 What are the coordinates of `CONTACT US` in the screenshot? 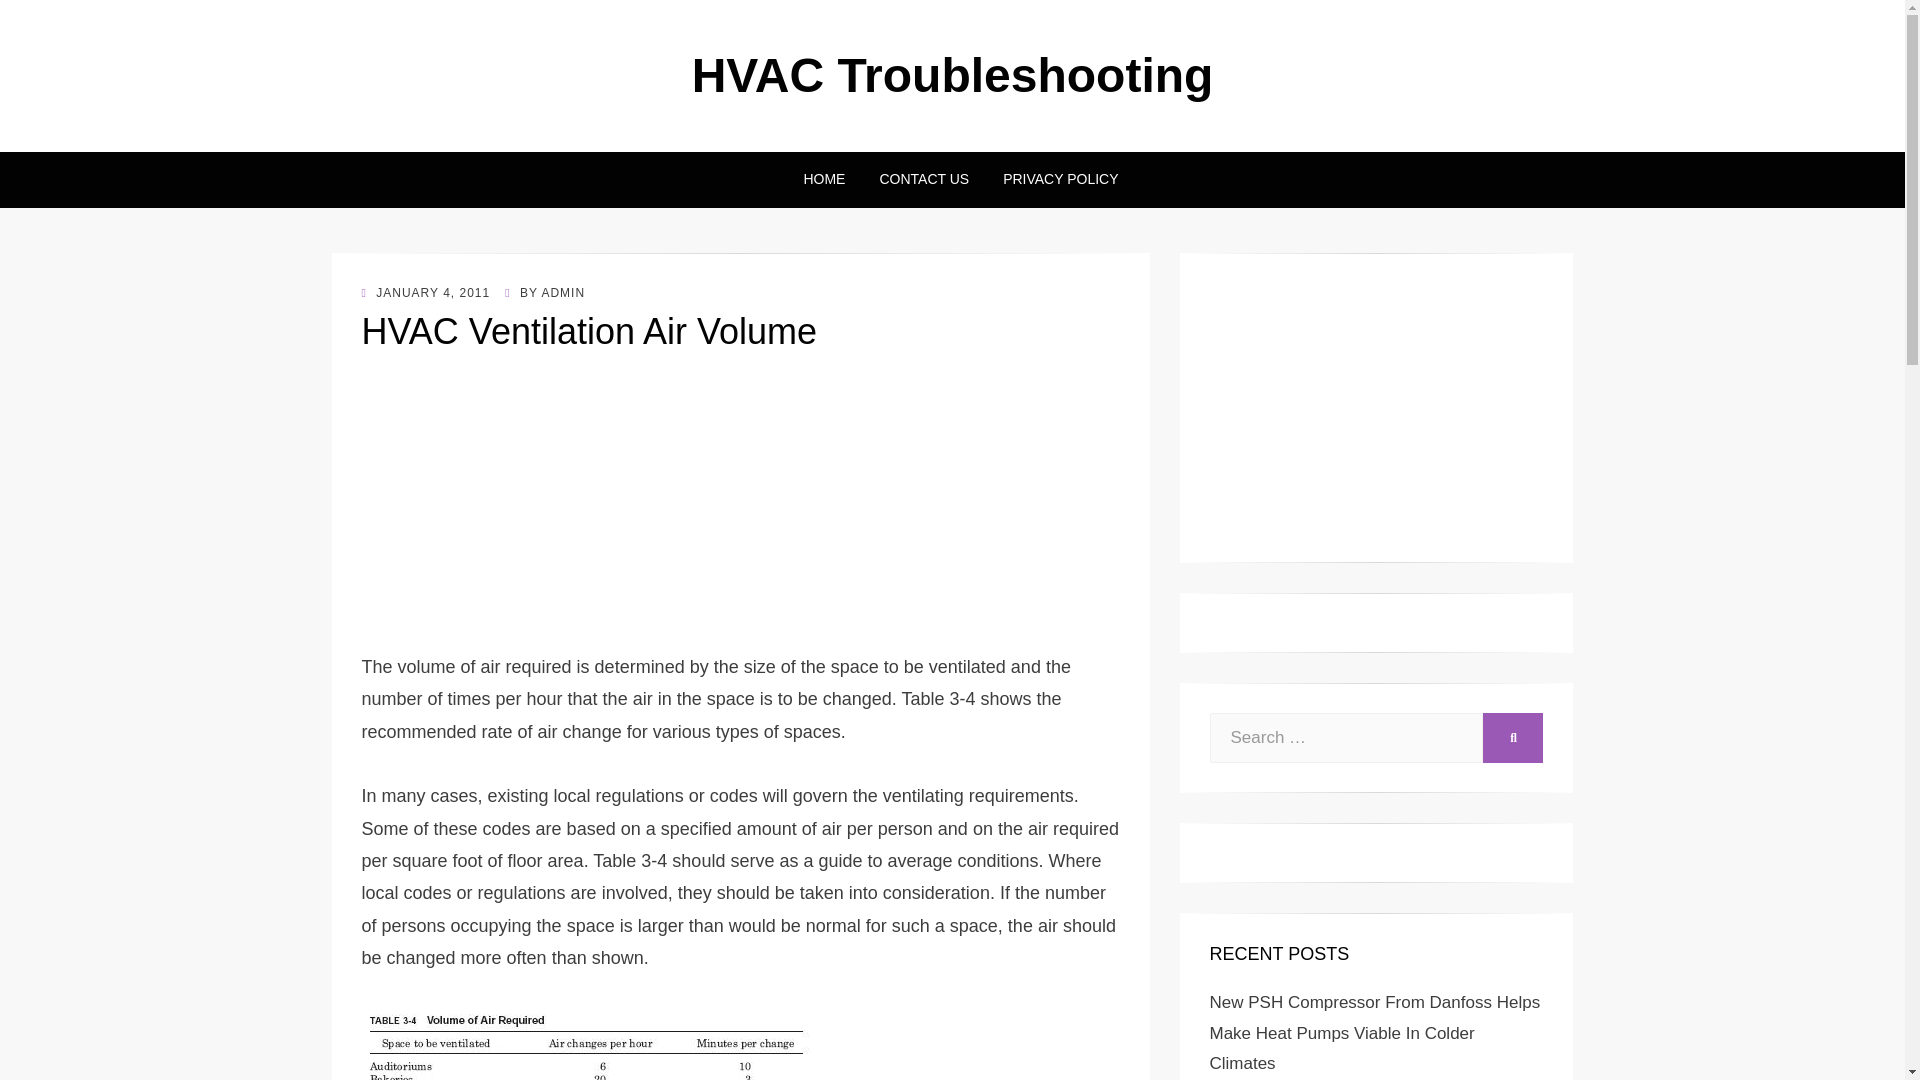 It's located at (924, 180).